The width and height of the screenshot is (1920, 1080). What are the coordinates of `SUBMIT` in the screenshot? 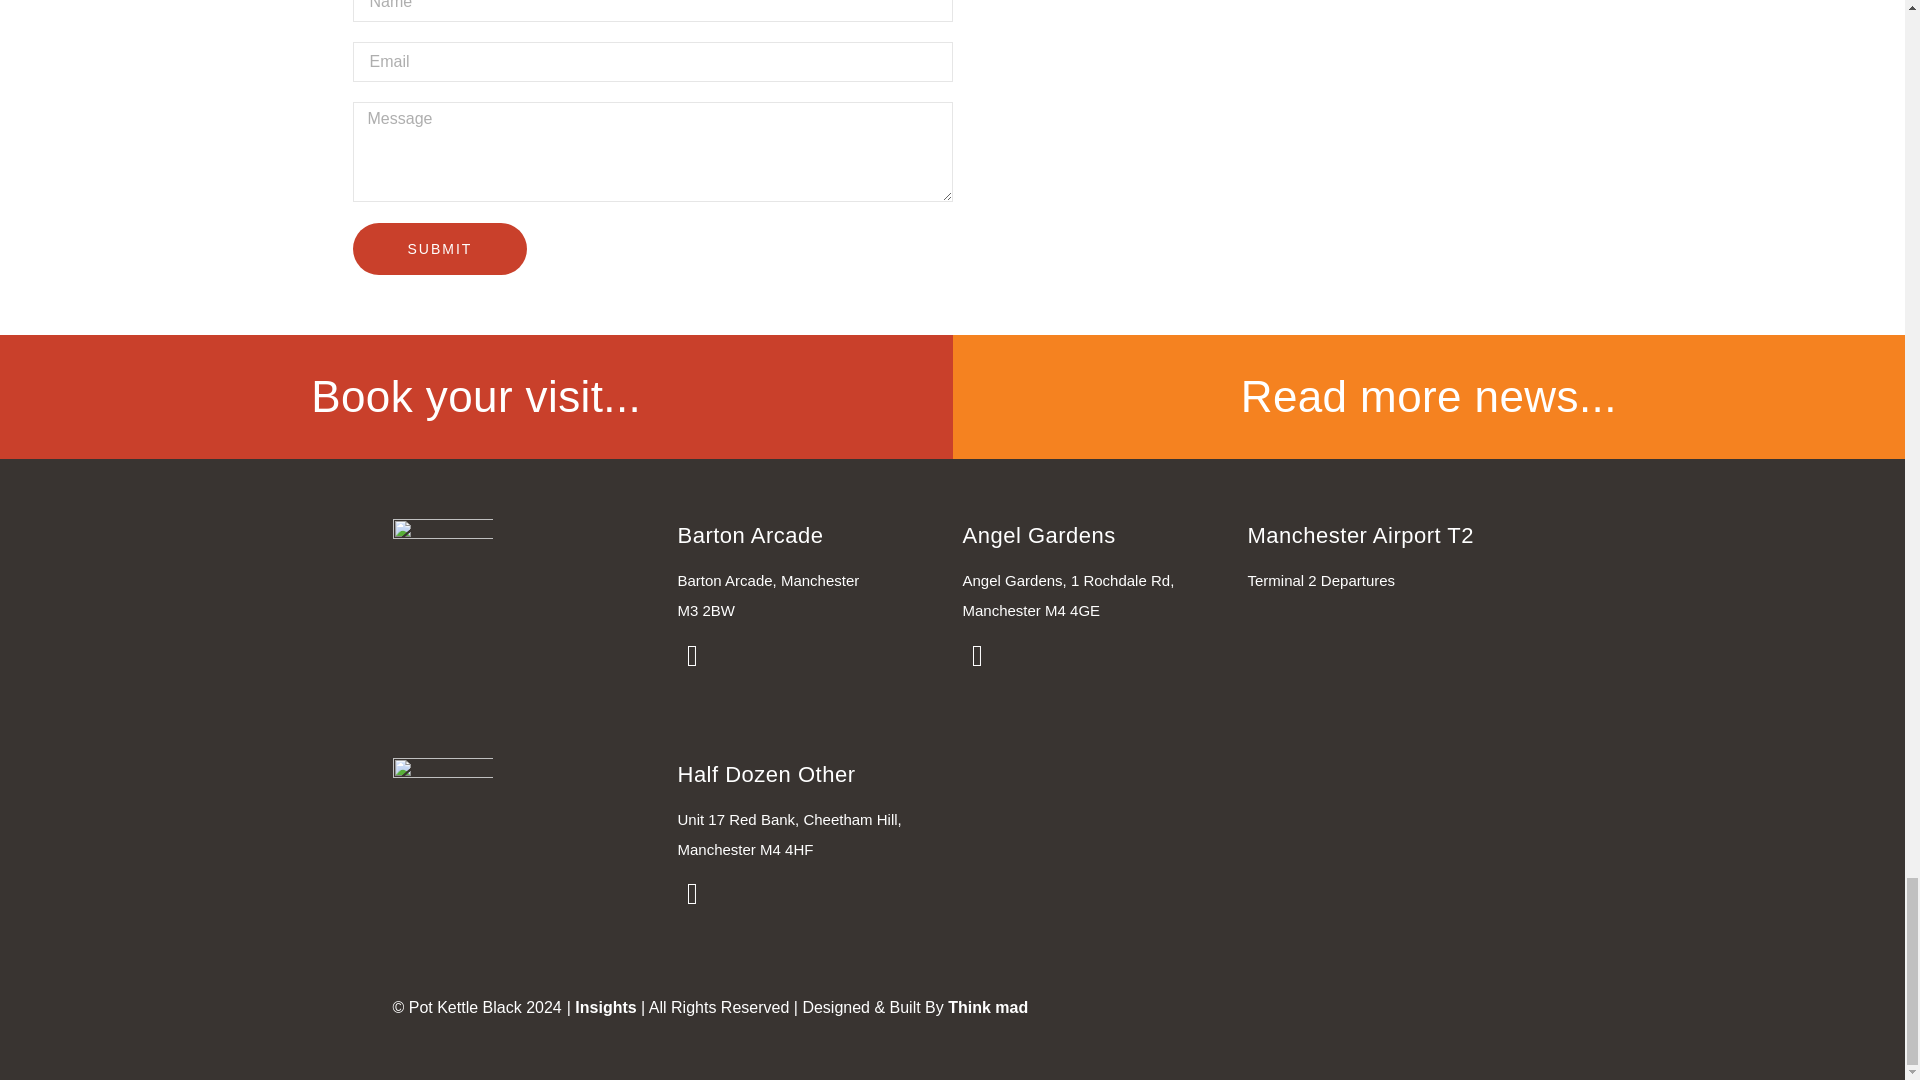 It's located at (438, 248).